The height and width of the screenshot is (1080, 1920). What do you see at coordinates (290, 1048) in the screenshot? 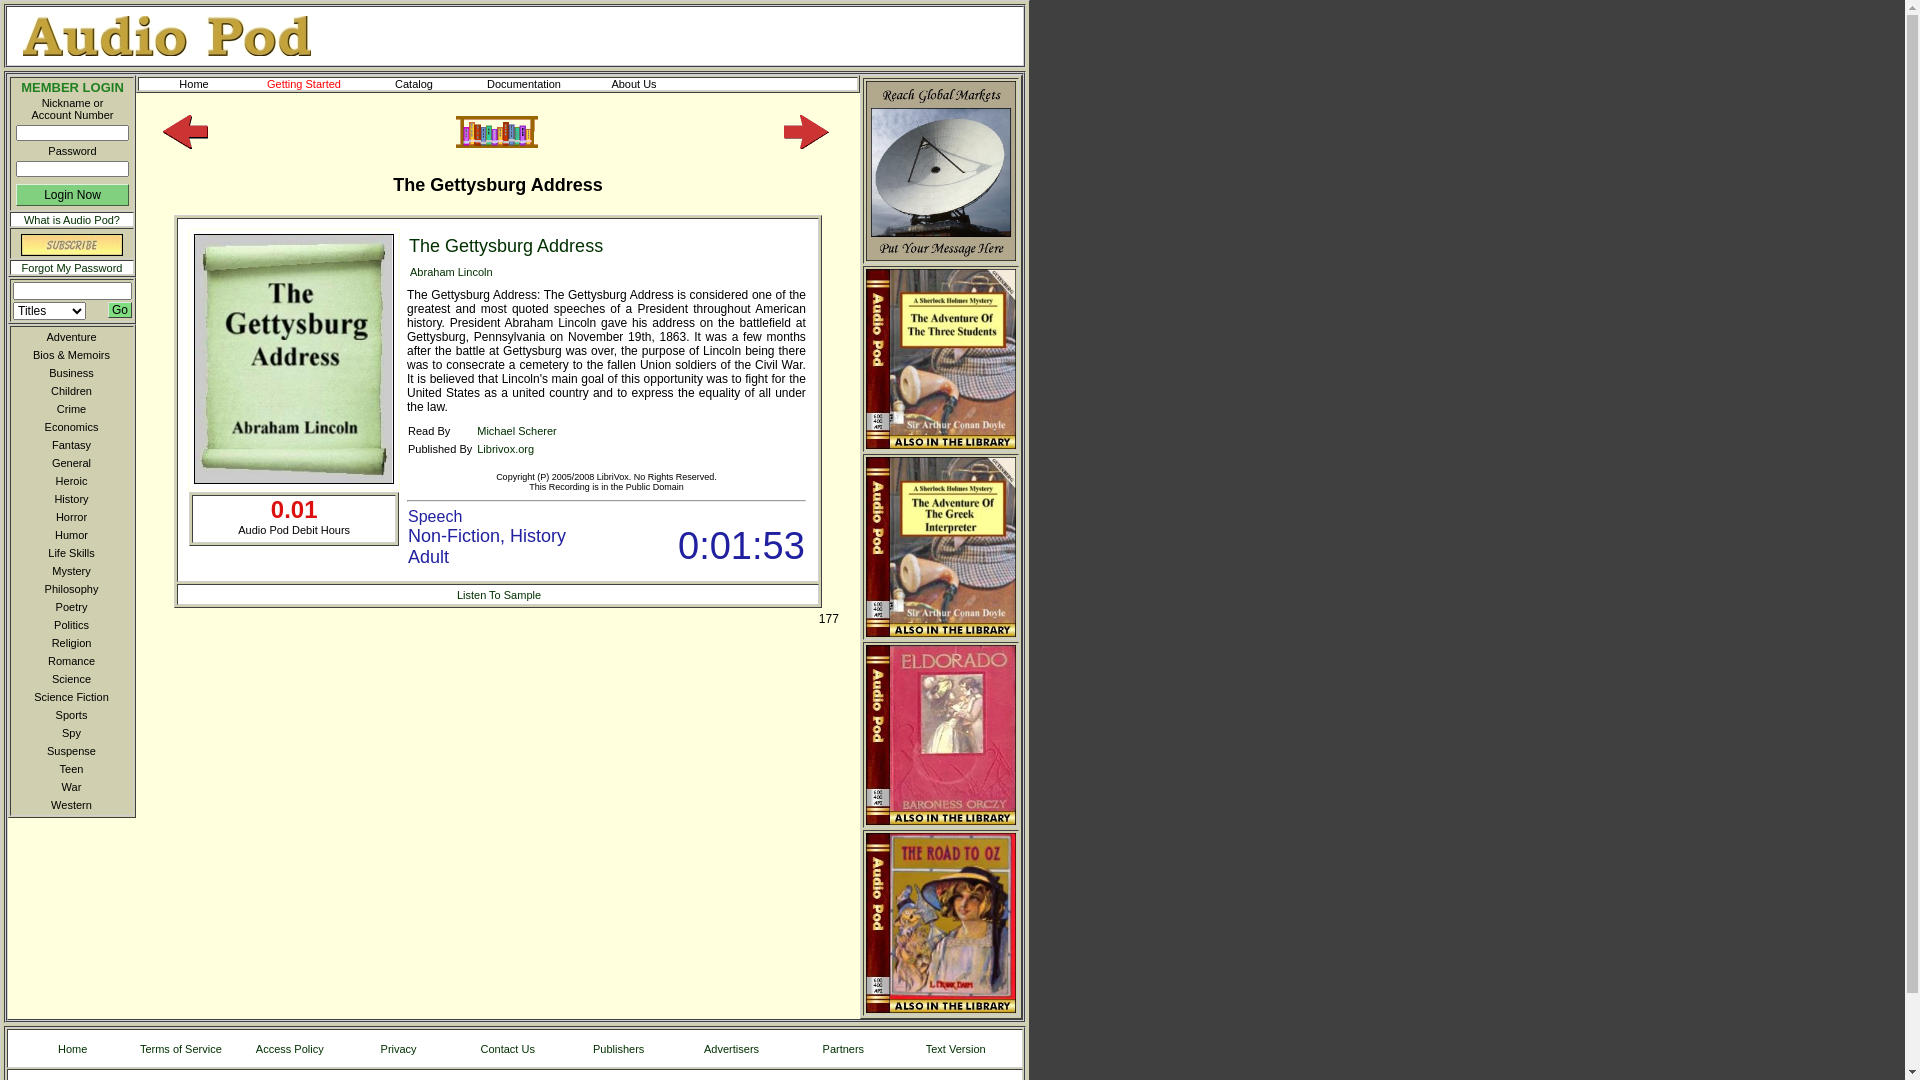
I see `Access Policy` at bounding box center [290, 1048].